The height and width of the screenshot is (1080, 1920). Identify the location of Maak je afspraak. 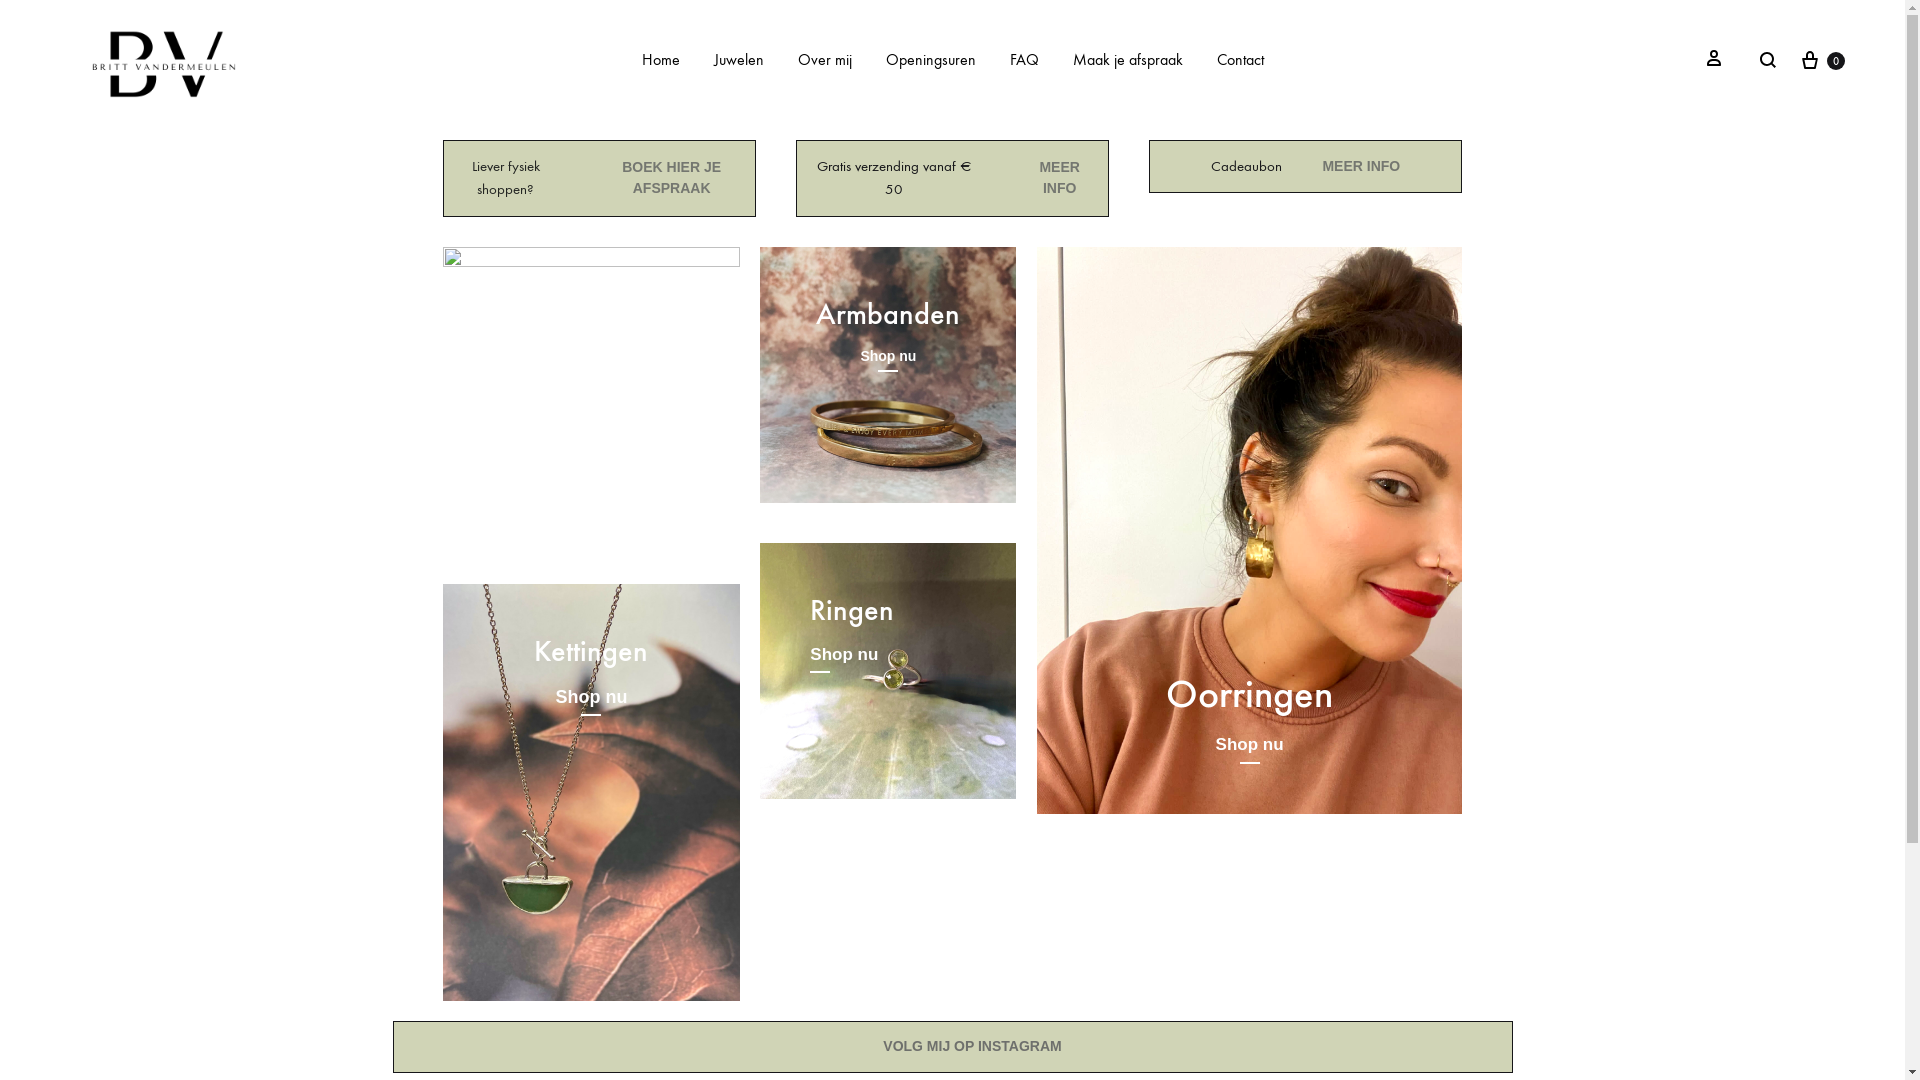
(1127, 60).